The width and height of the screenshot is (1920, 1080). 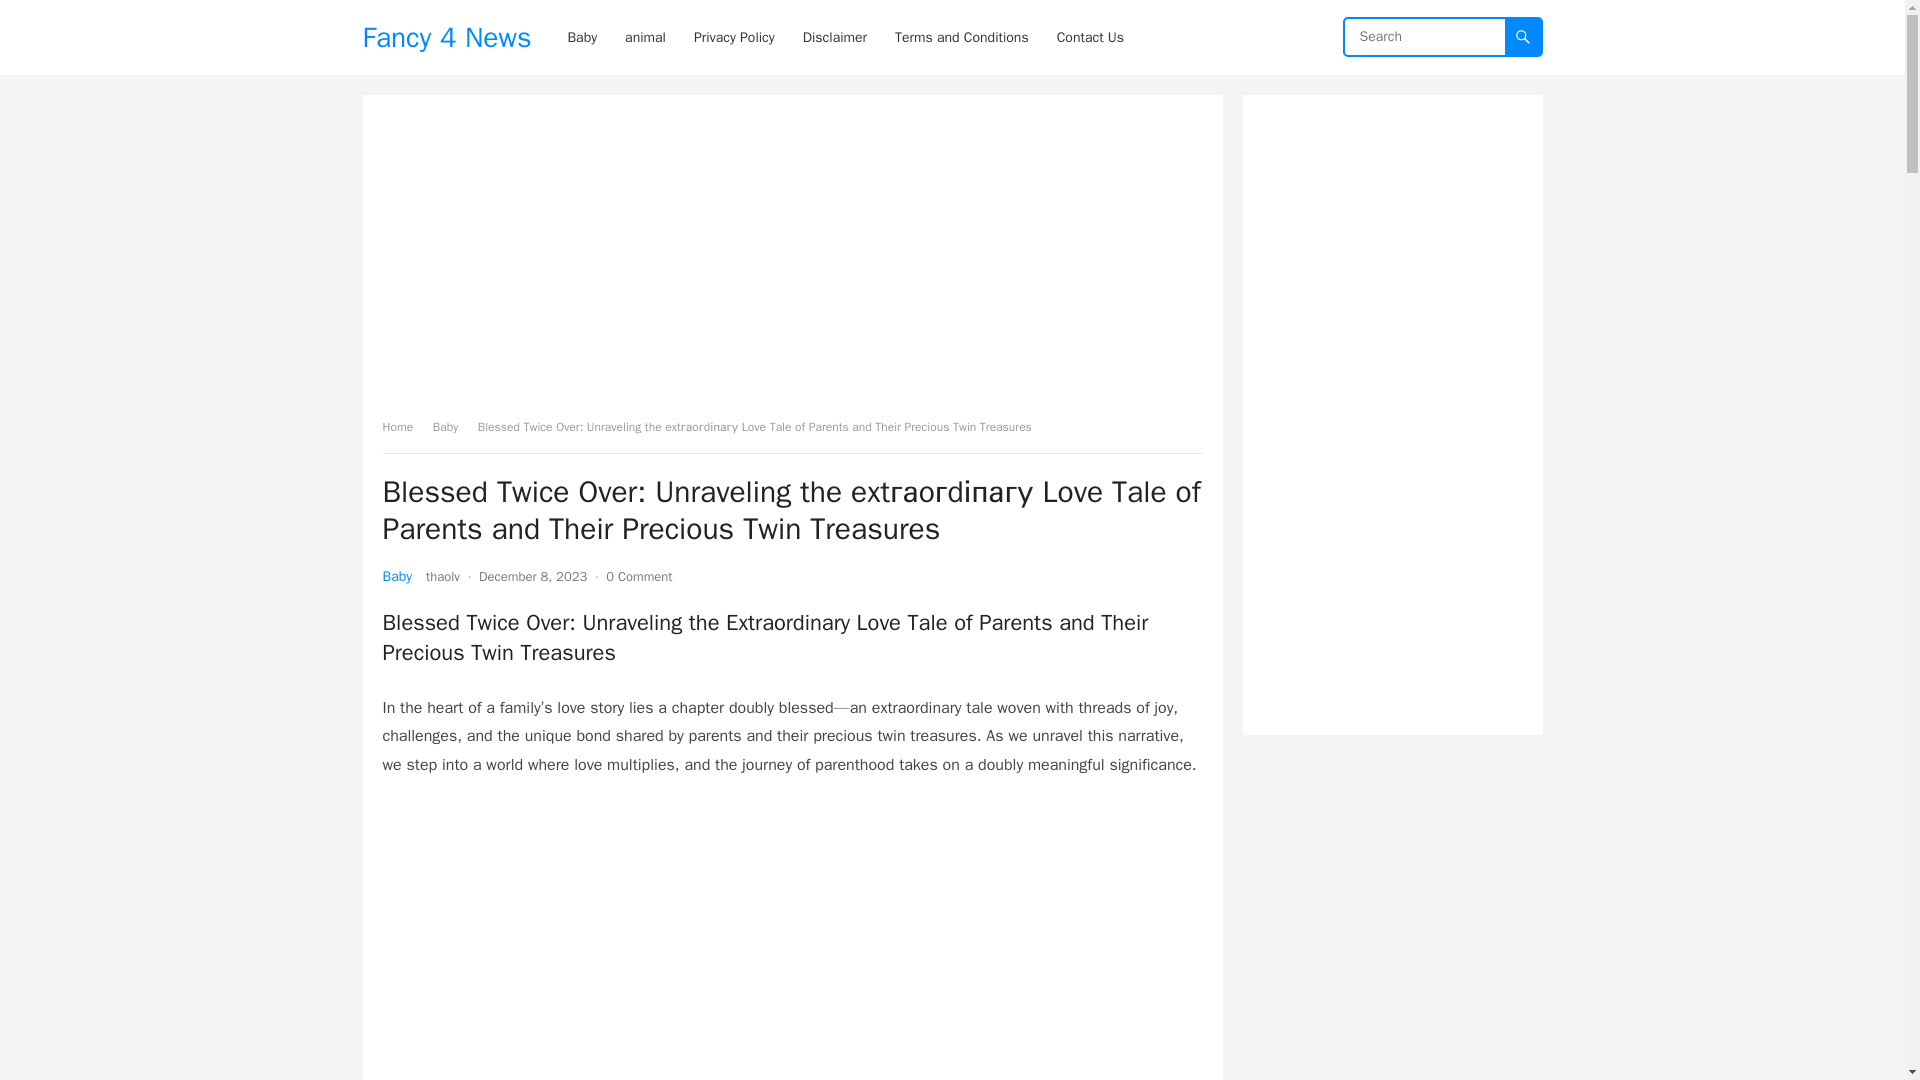 What do you see at coordinates (446, 37) in the screenshot?
I see `Fancy 4 News` at bounding box center [446, 37].